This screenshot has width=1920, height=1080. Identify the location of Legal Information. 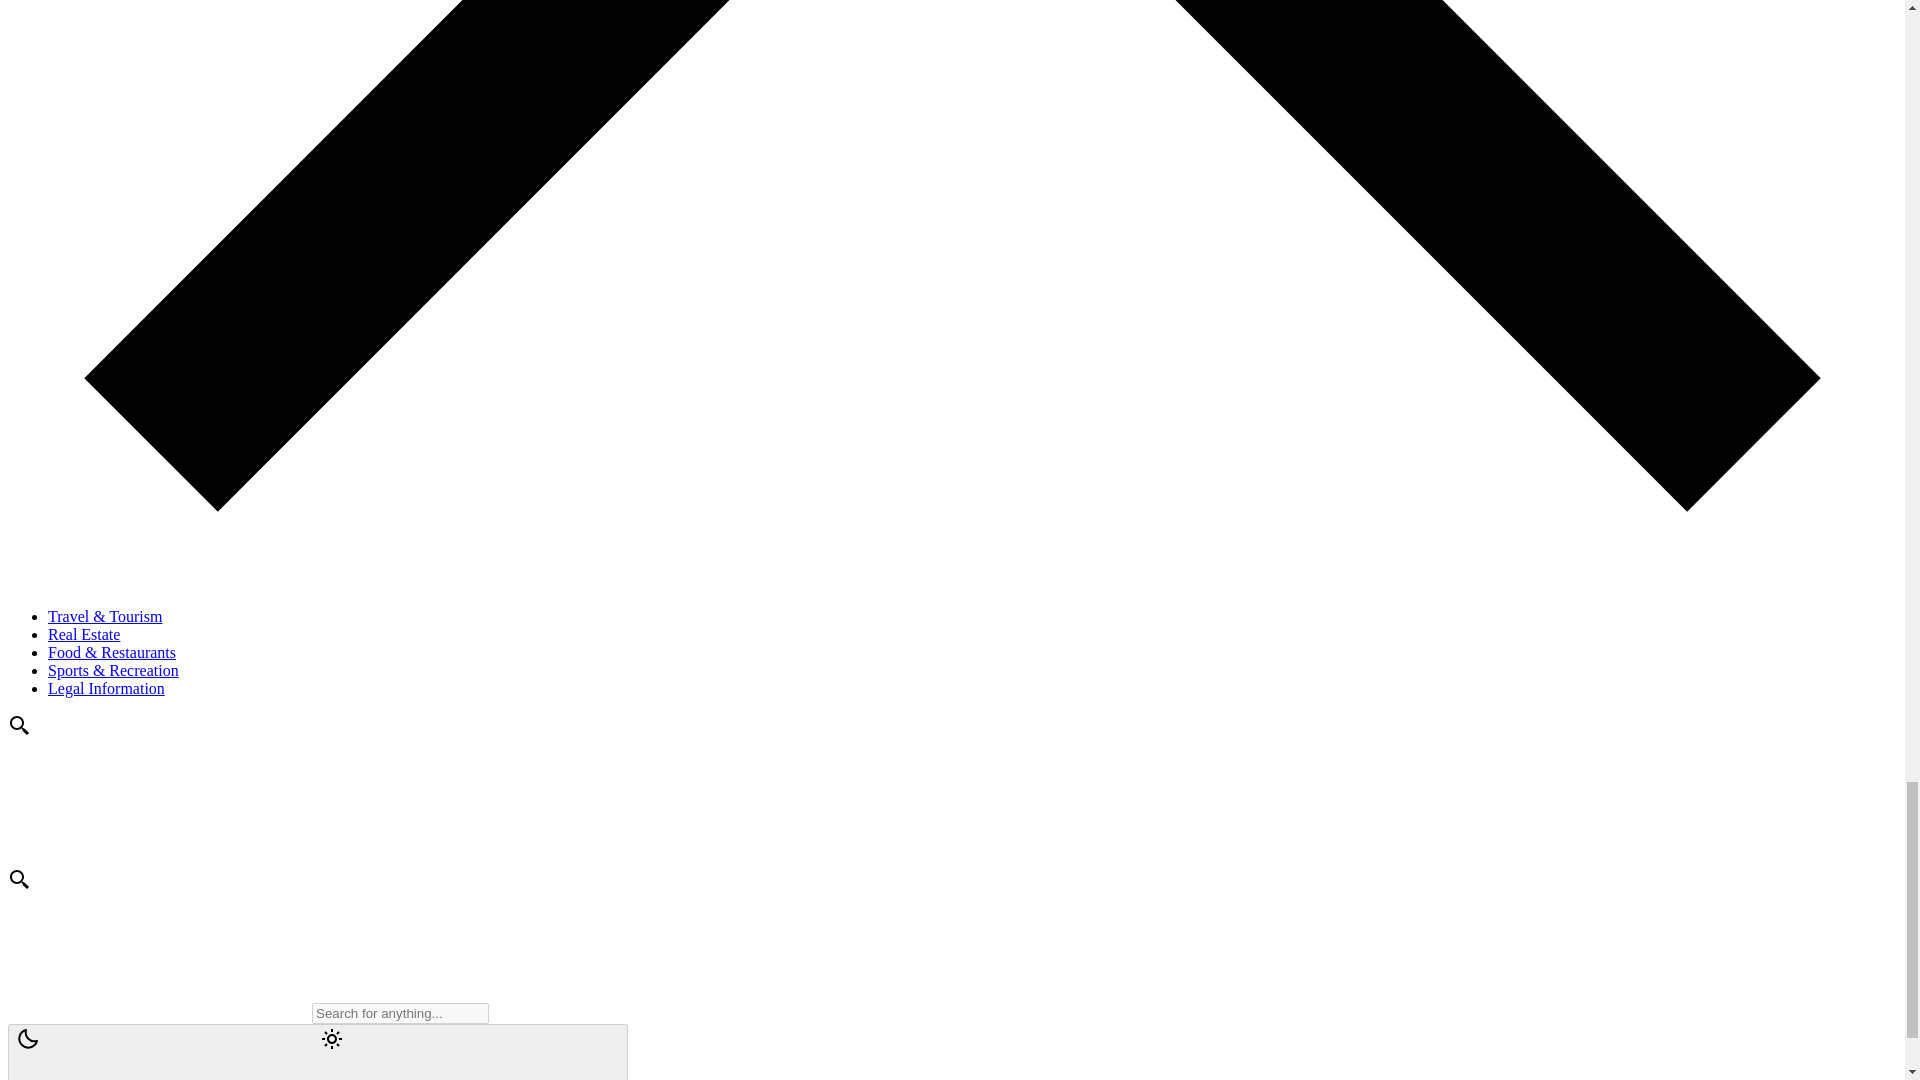
(106, 688).